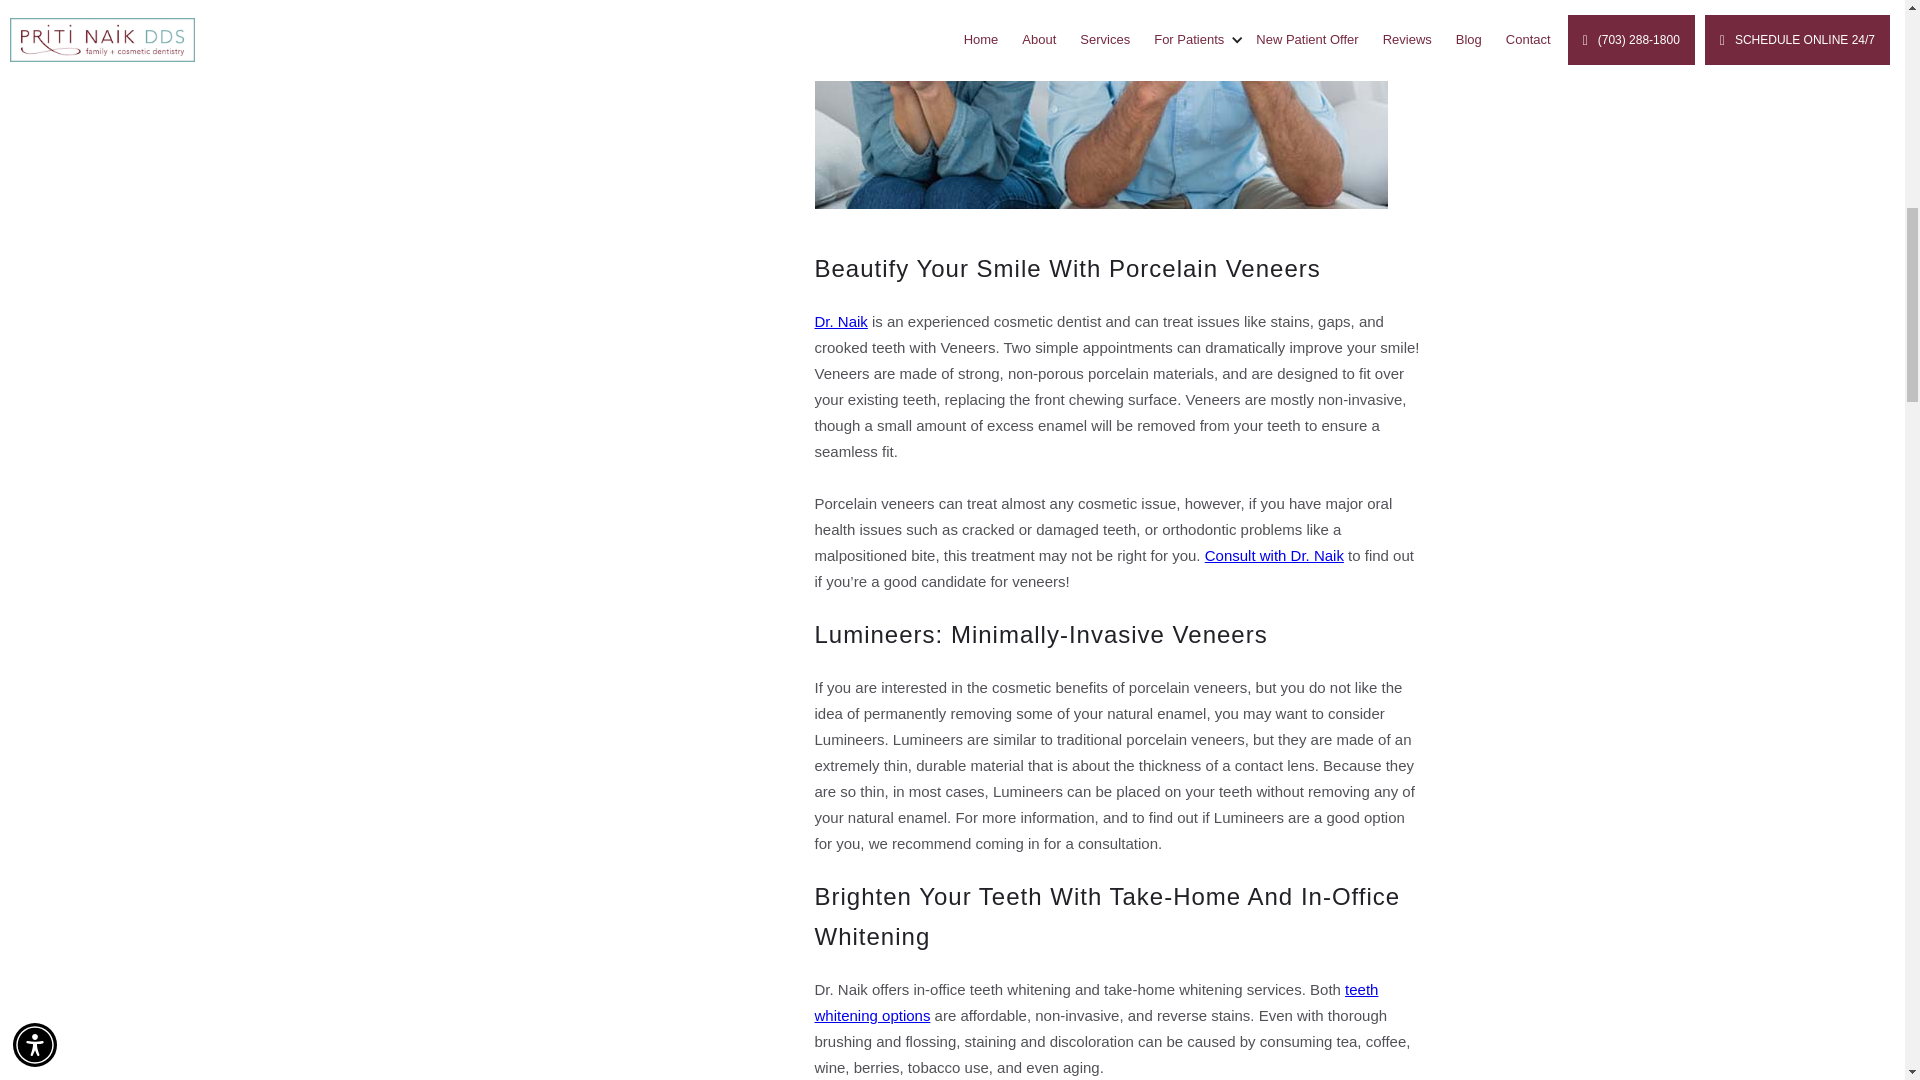  What do you see at coordinates (1274, 554) in the screenshot?
I see `Consult with Dr. Naik` at bounding box center [1274, 554].